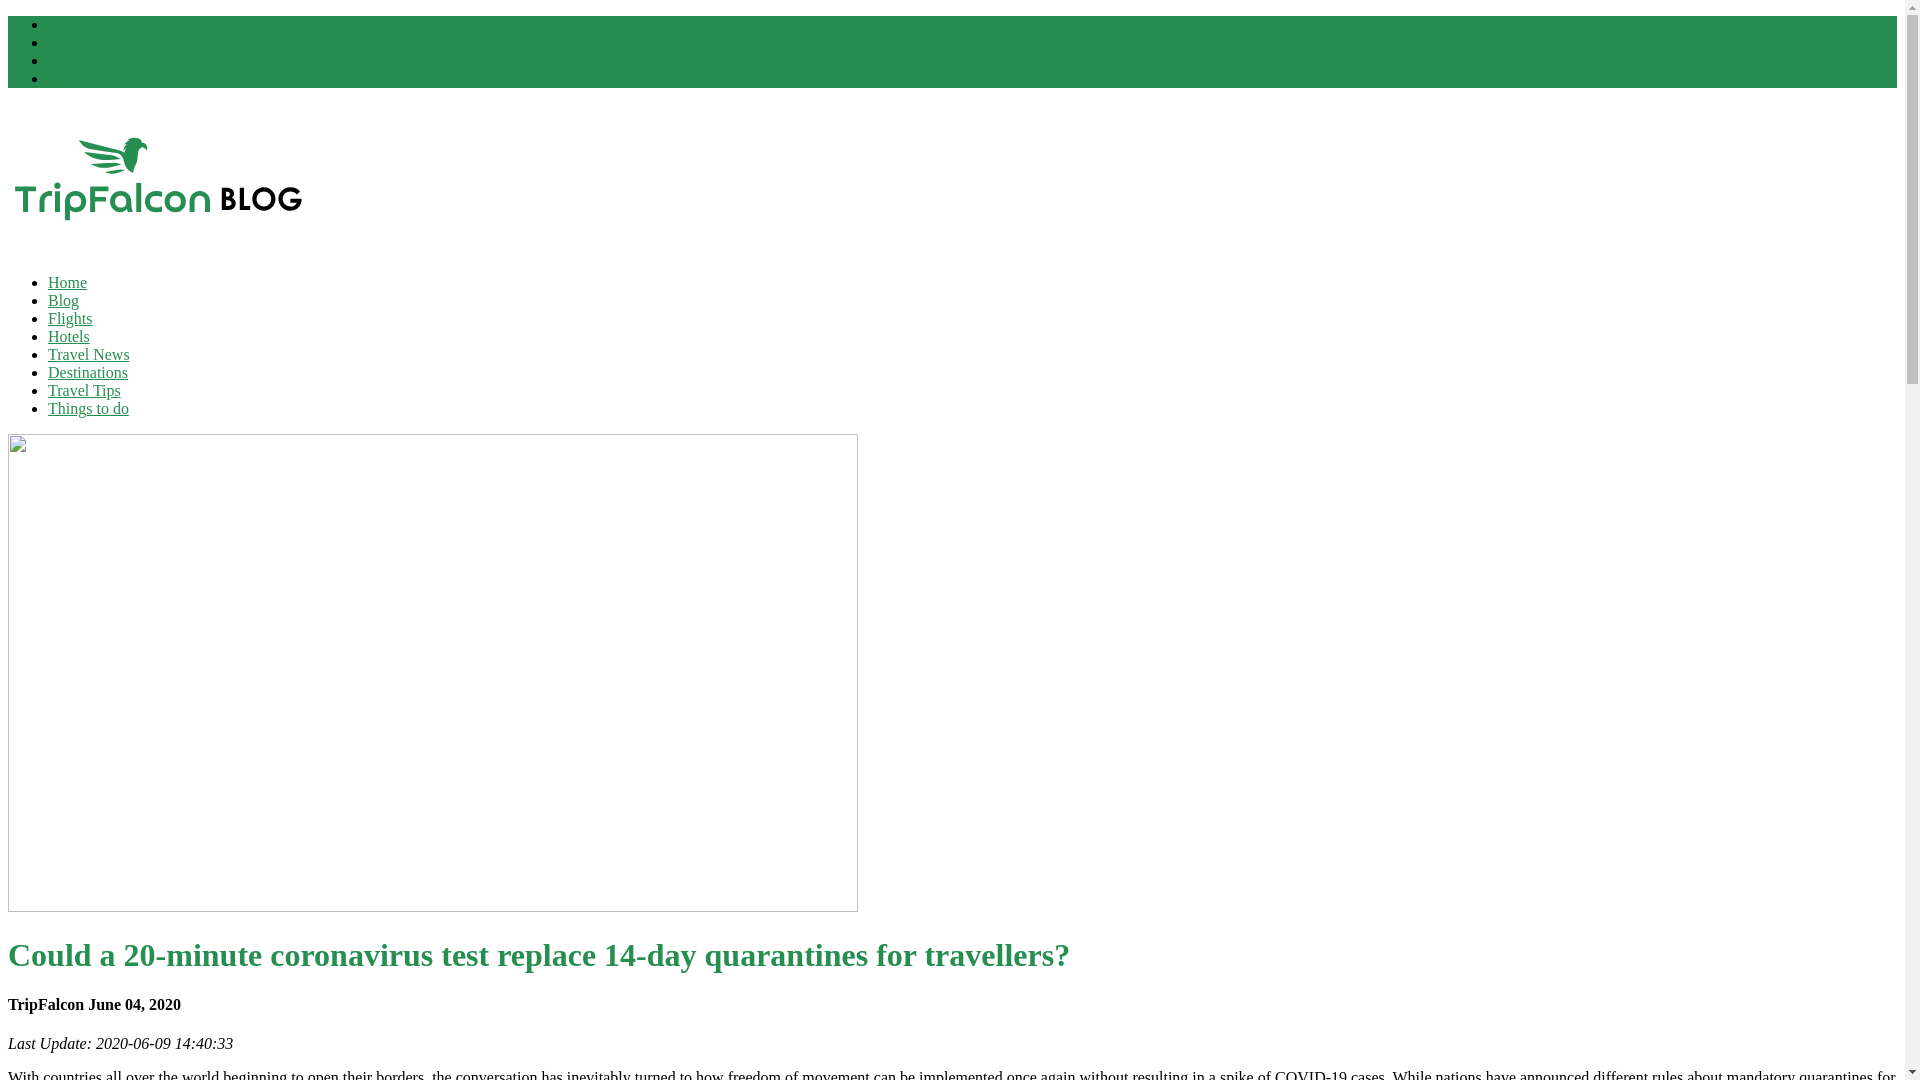 Image resolution: width=1920 pixels, height=1080 pixels. What do you see at coordinates (70, 318) in the screenshot?
I see `Flights` at bounding box center [70, 318].